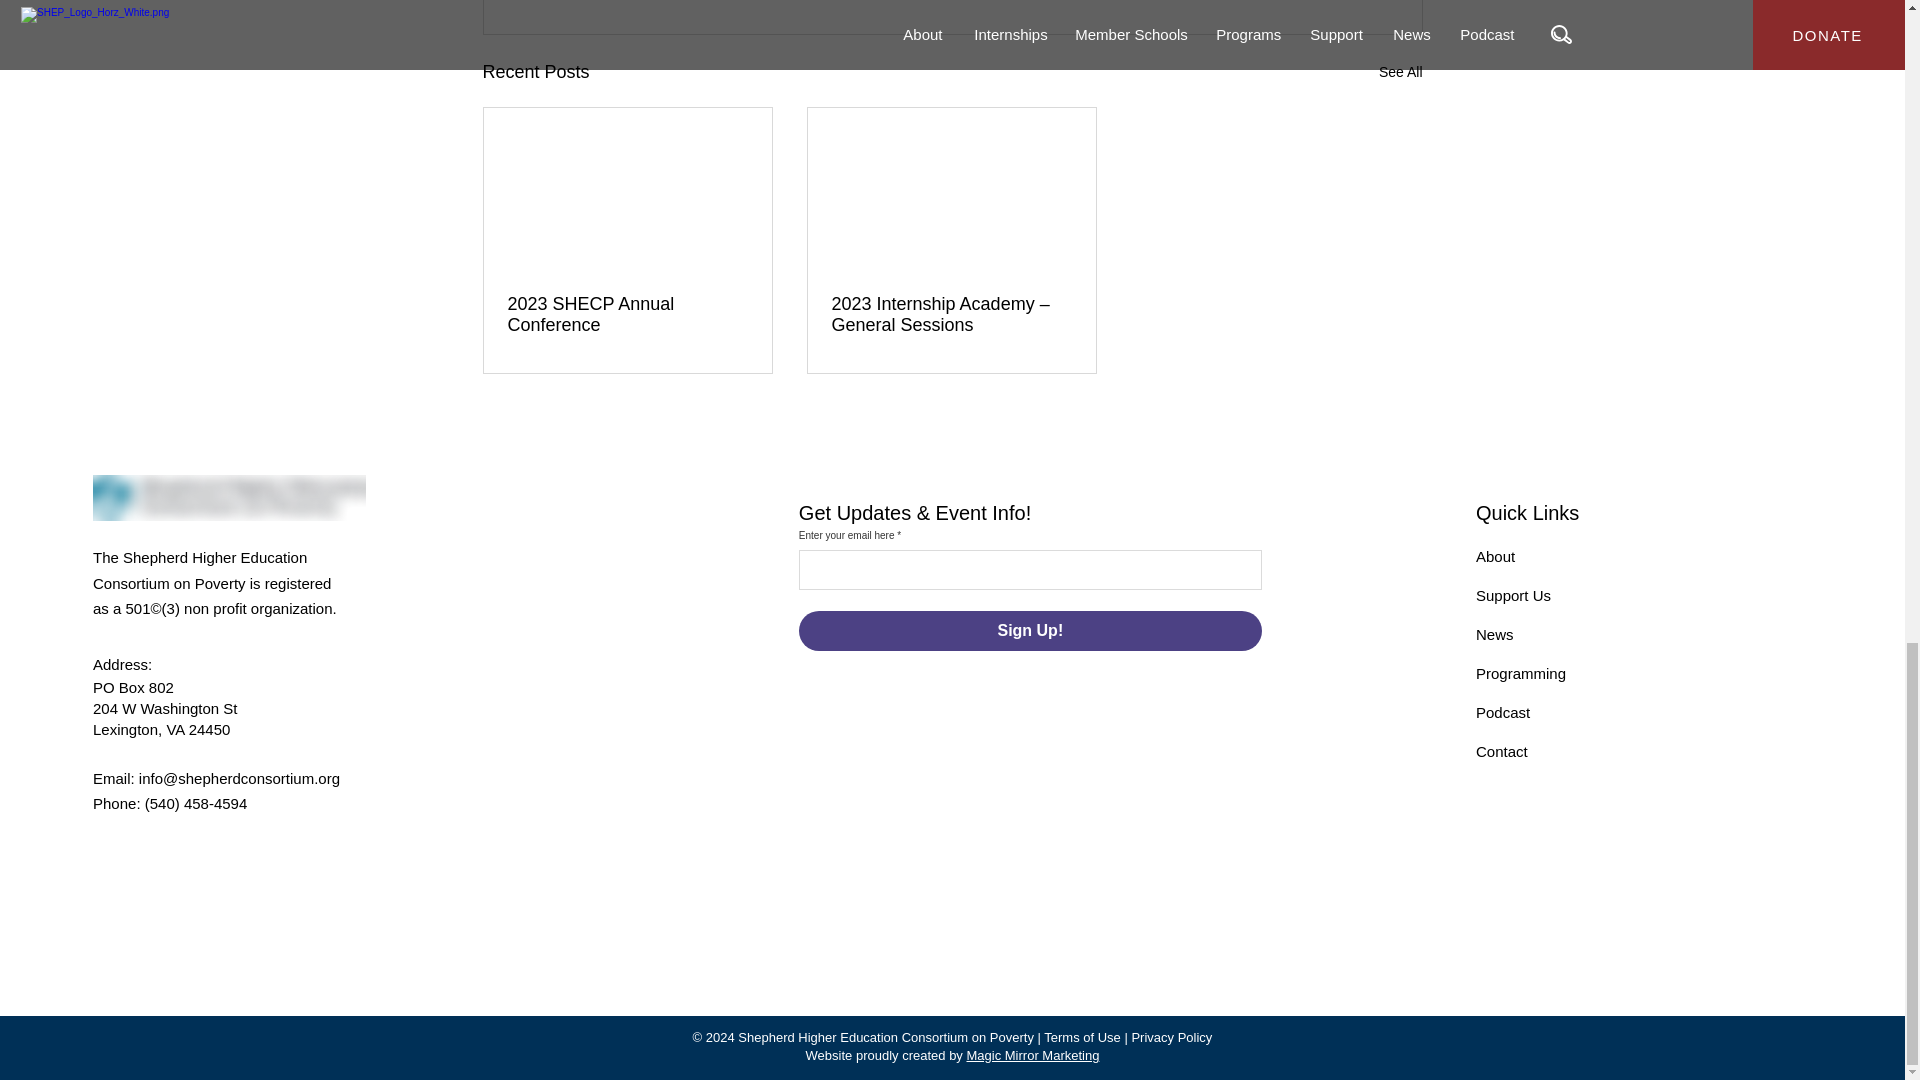 The width and height of the screenshot is (1920, 1080). I want to click on Terms of Use, so click(1082, 1038).